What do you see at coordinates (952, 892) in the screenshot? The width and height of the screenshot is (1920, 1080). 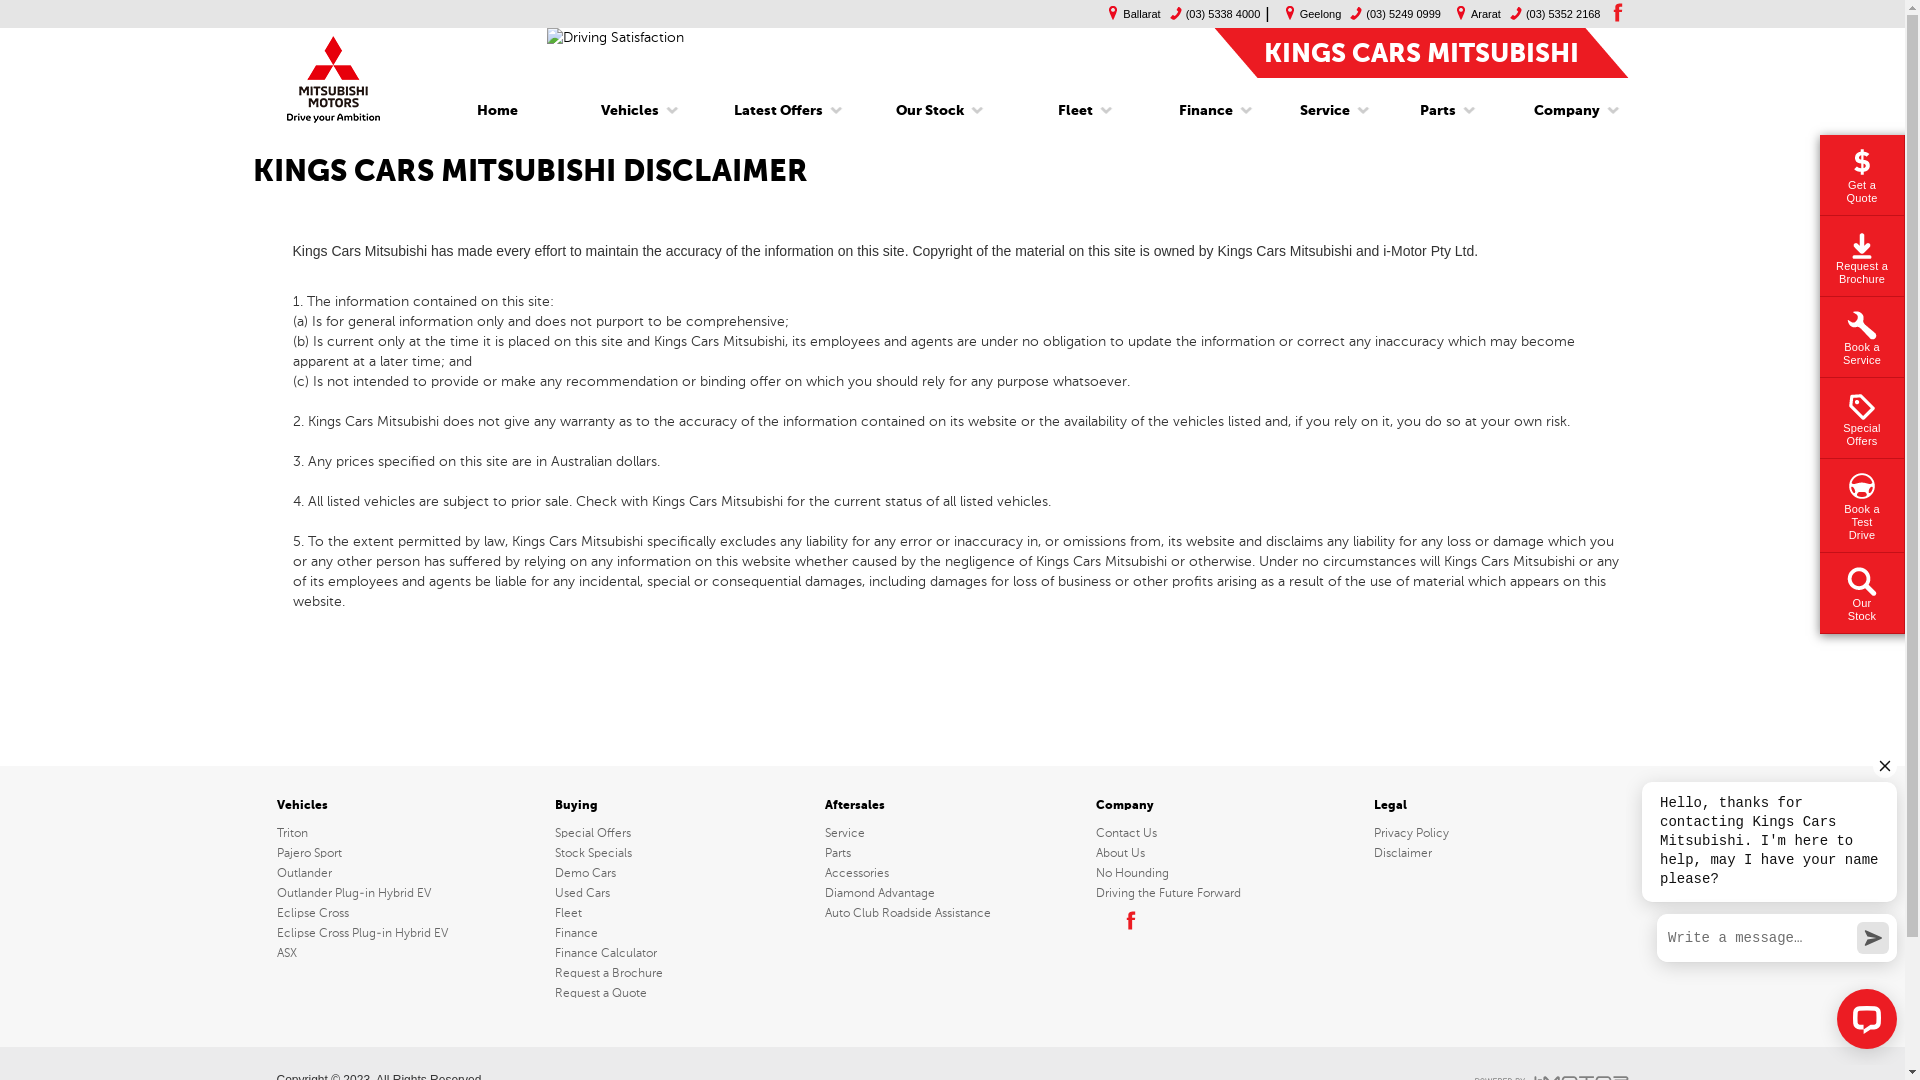 I see `Diamond Advantage` at bounding box center [952, 892].